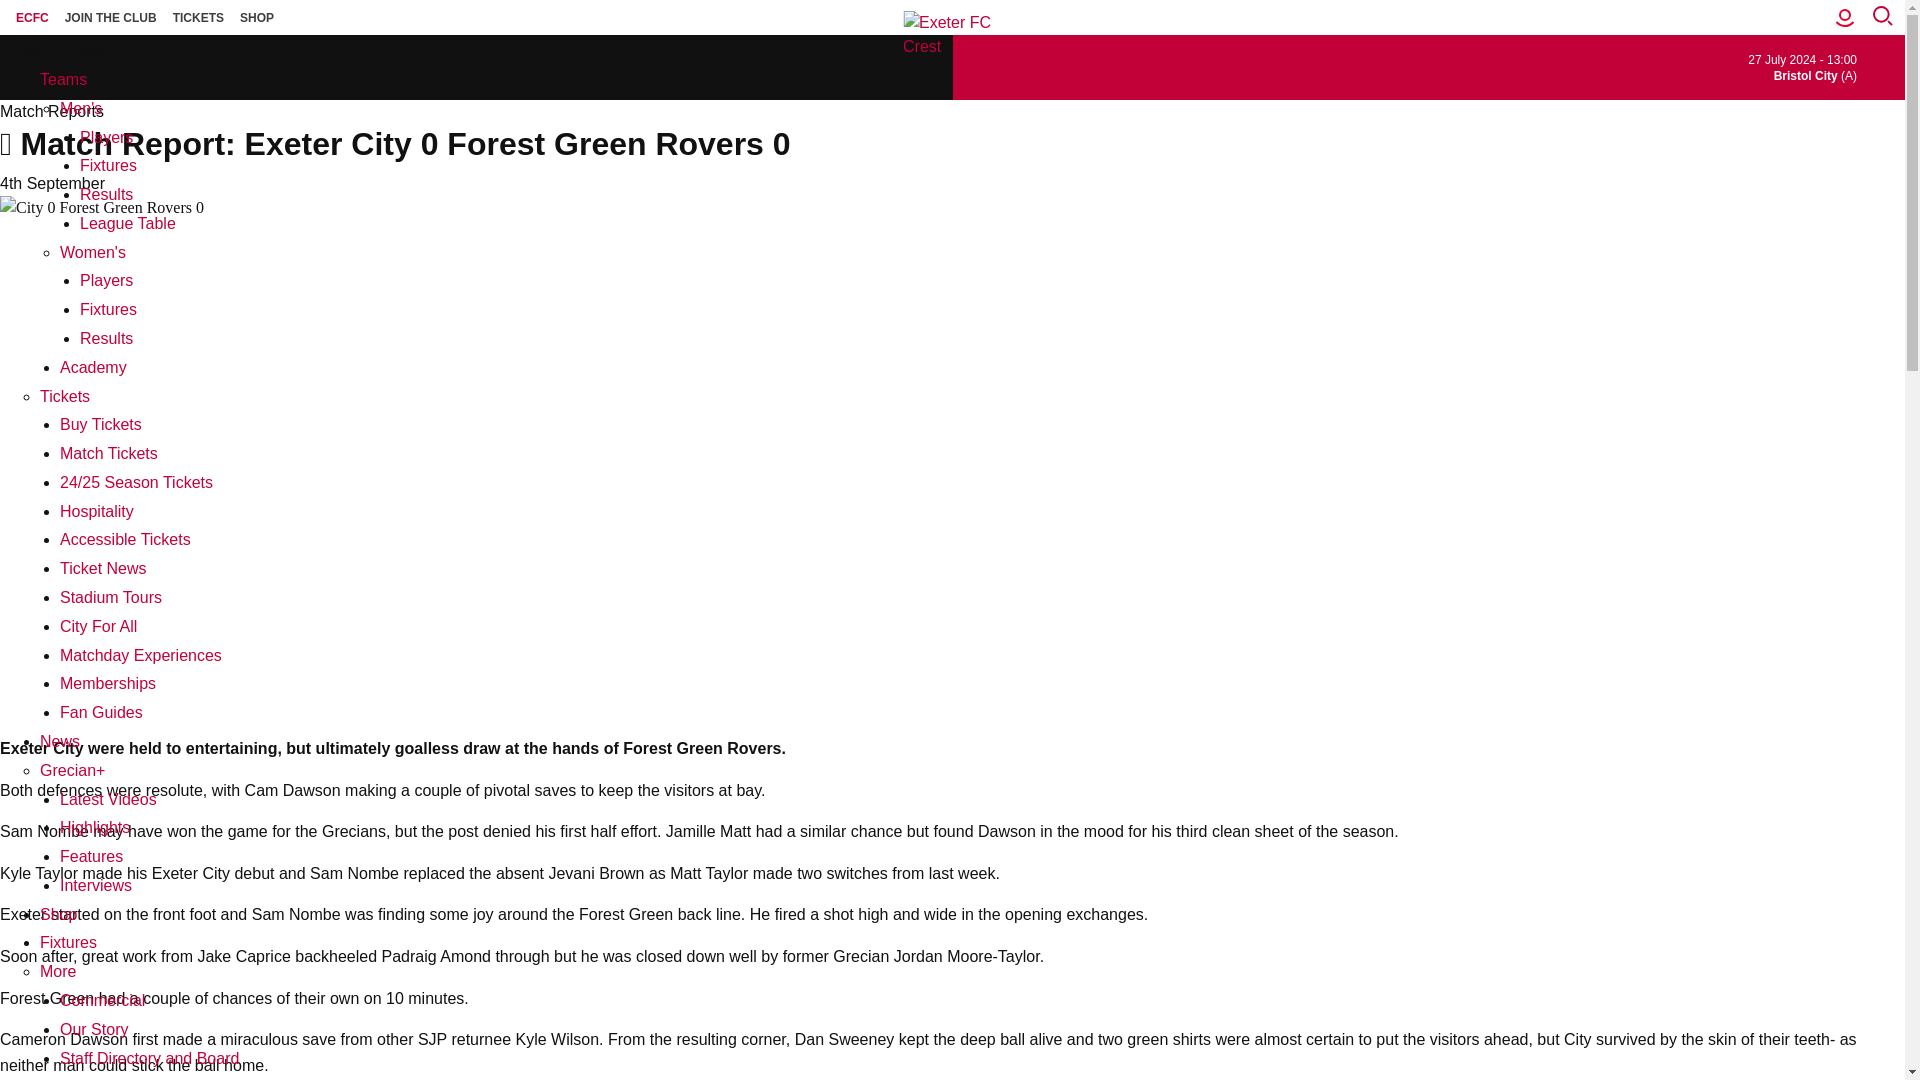 This screenshot has width=1920, height=1080. What do you see at coordinates (103, 568) in the screenshot?
I see `Ticket News` at bounding box center [103, 568].